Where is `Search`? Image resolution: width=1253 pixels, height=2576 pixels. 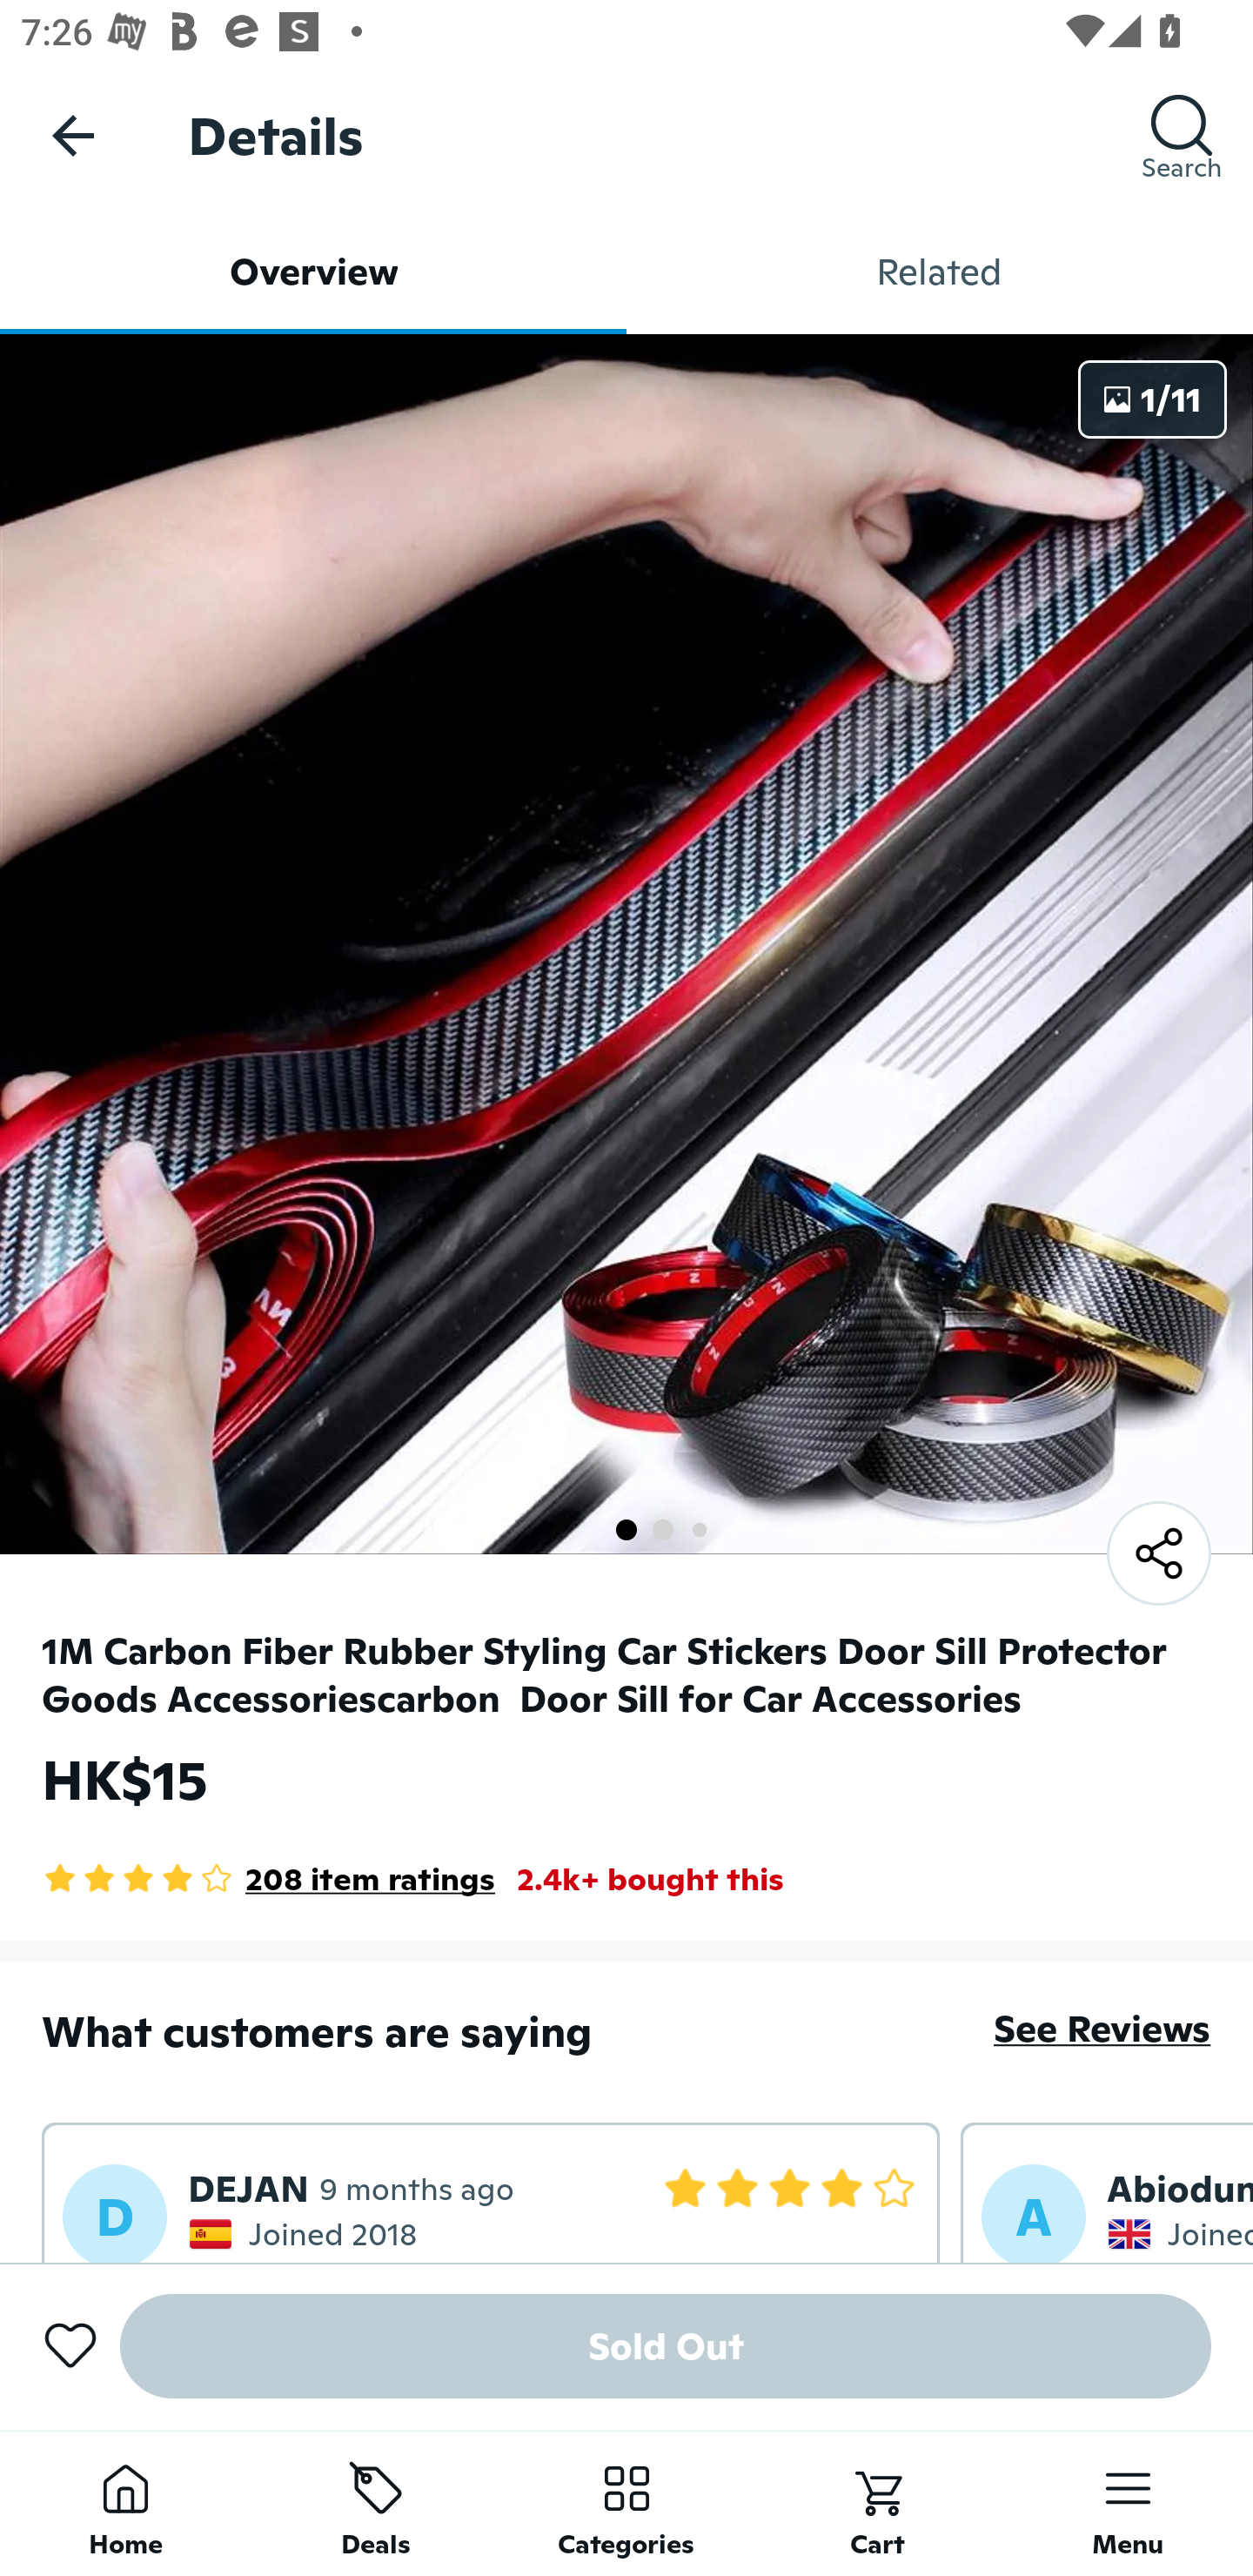 Search is located at coordinates (1182, 135).